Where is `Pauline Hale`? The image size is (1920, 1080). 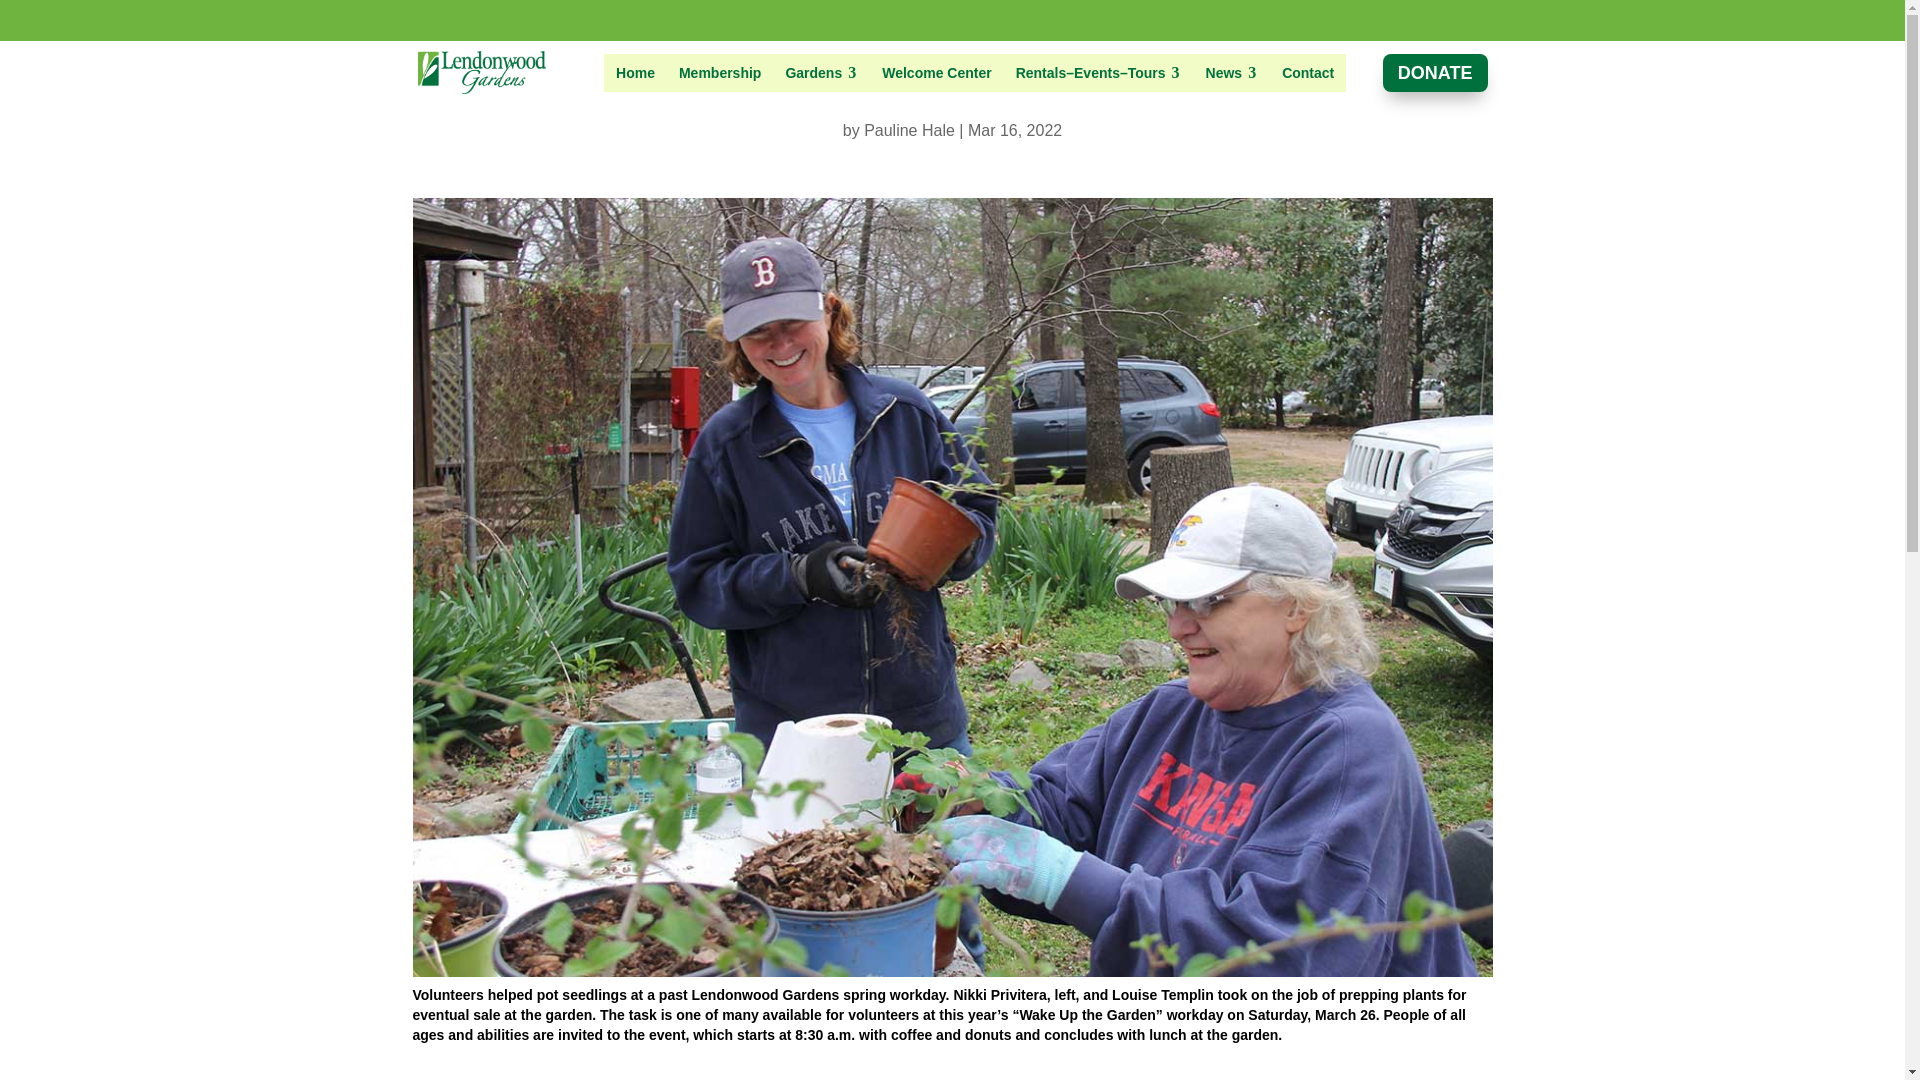
Pauline Hale is located at coordinates (909, 130).